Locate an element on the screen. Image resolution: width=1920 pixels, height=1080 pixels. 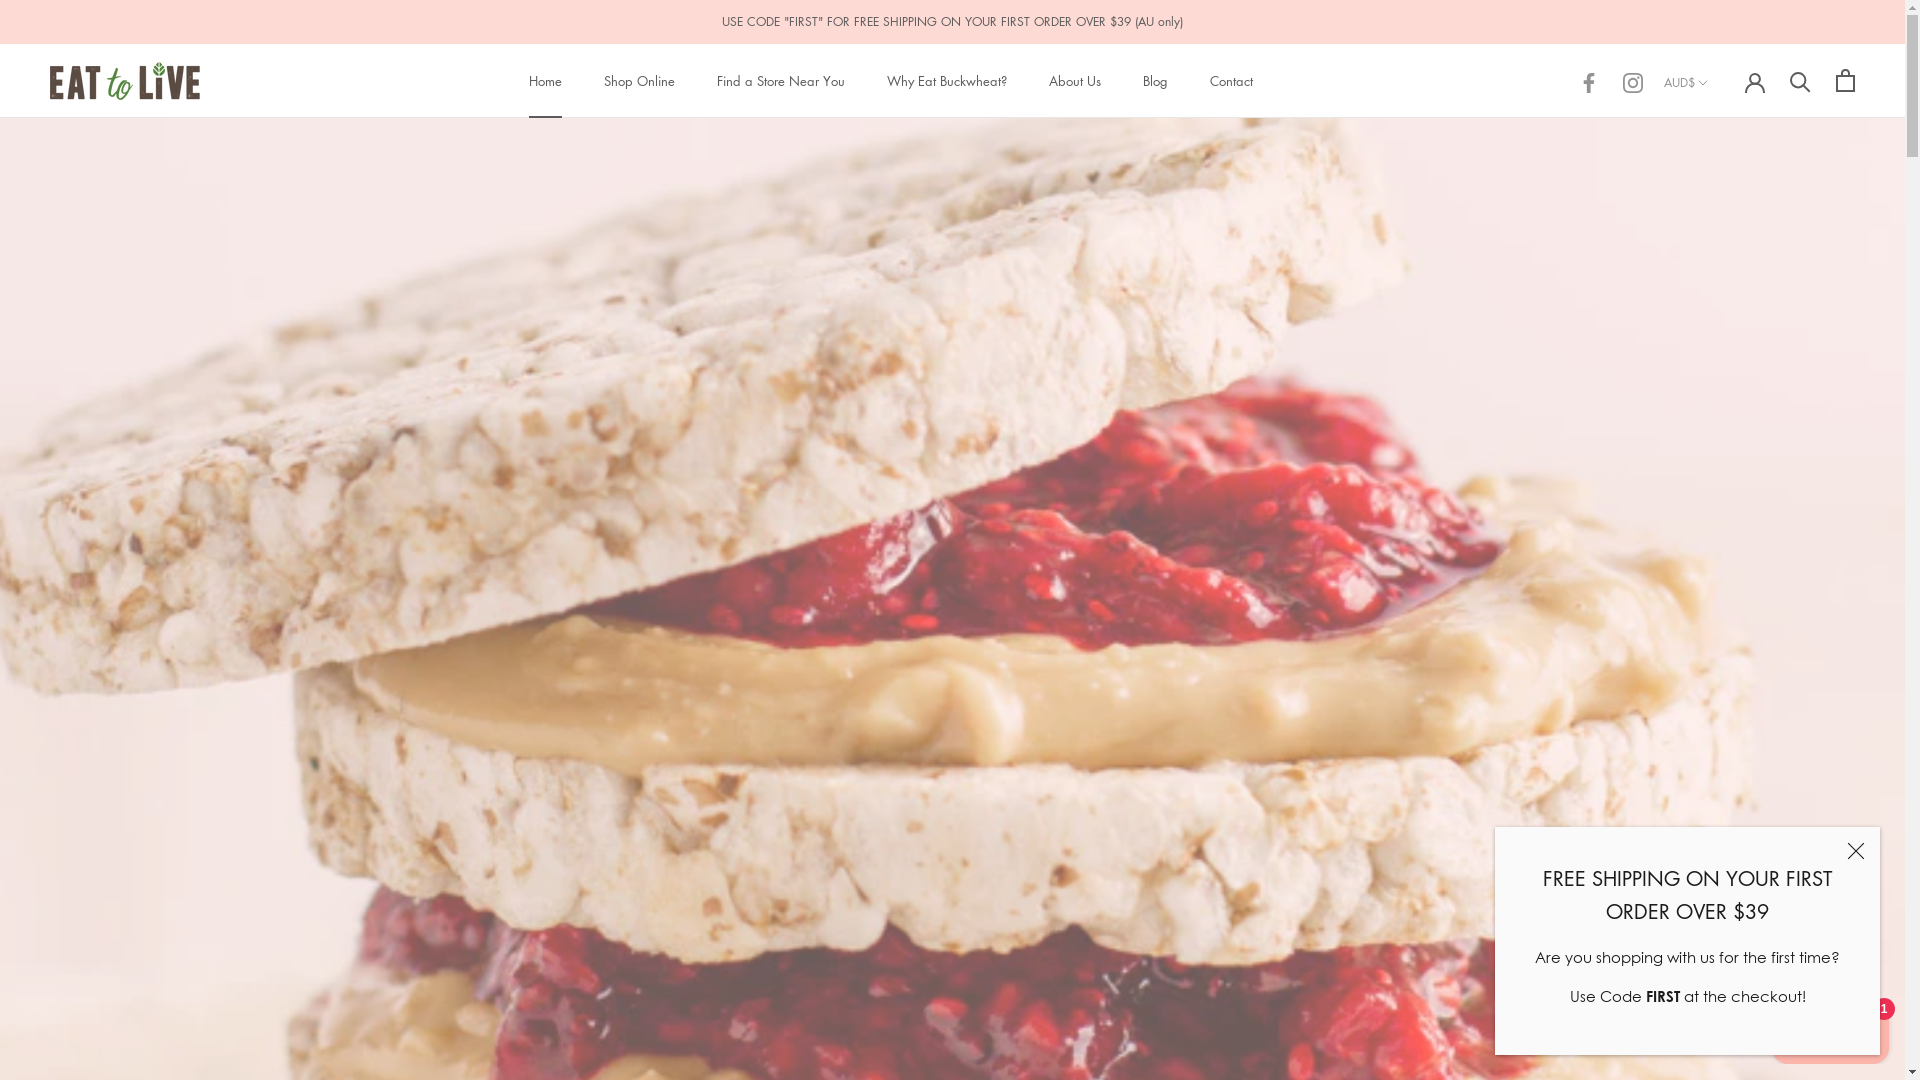
CNY is located at coordinates (1723, 753).